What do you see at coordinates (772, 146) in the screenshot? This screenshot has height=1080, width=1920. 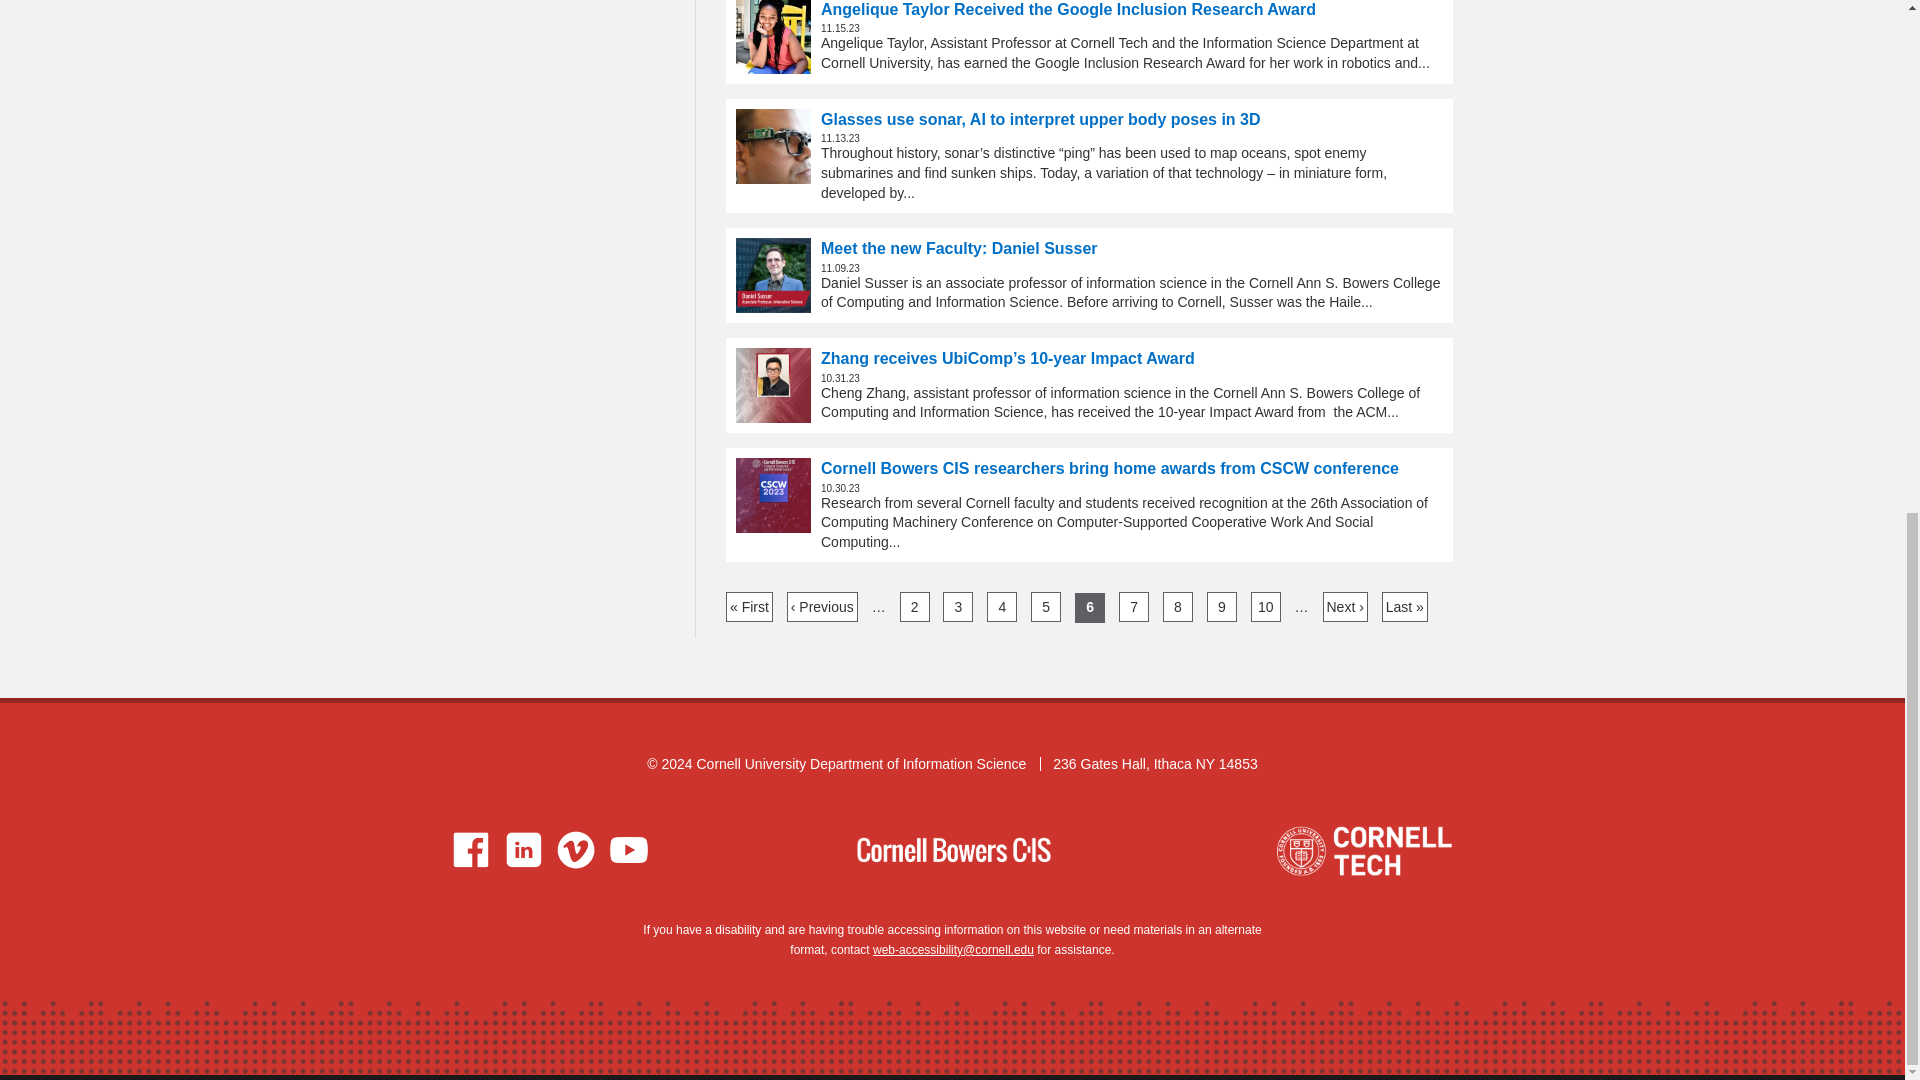 I see `Glasses use sonar, AI to interpret upper body poses in 3D` at bounding box center [772, 146].